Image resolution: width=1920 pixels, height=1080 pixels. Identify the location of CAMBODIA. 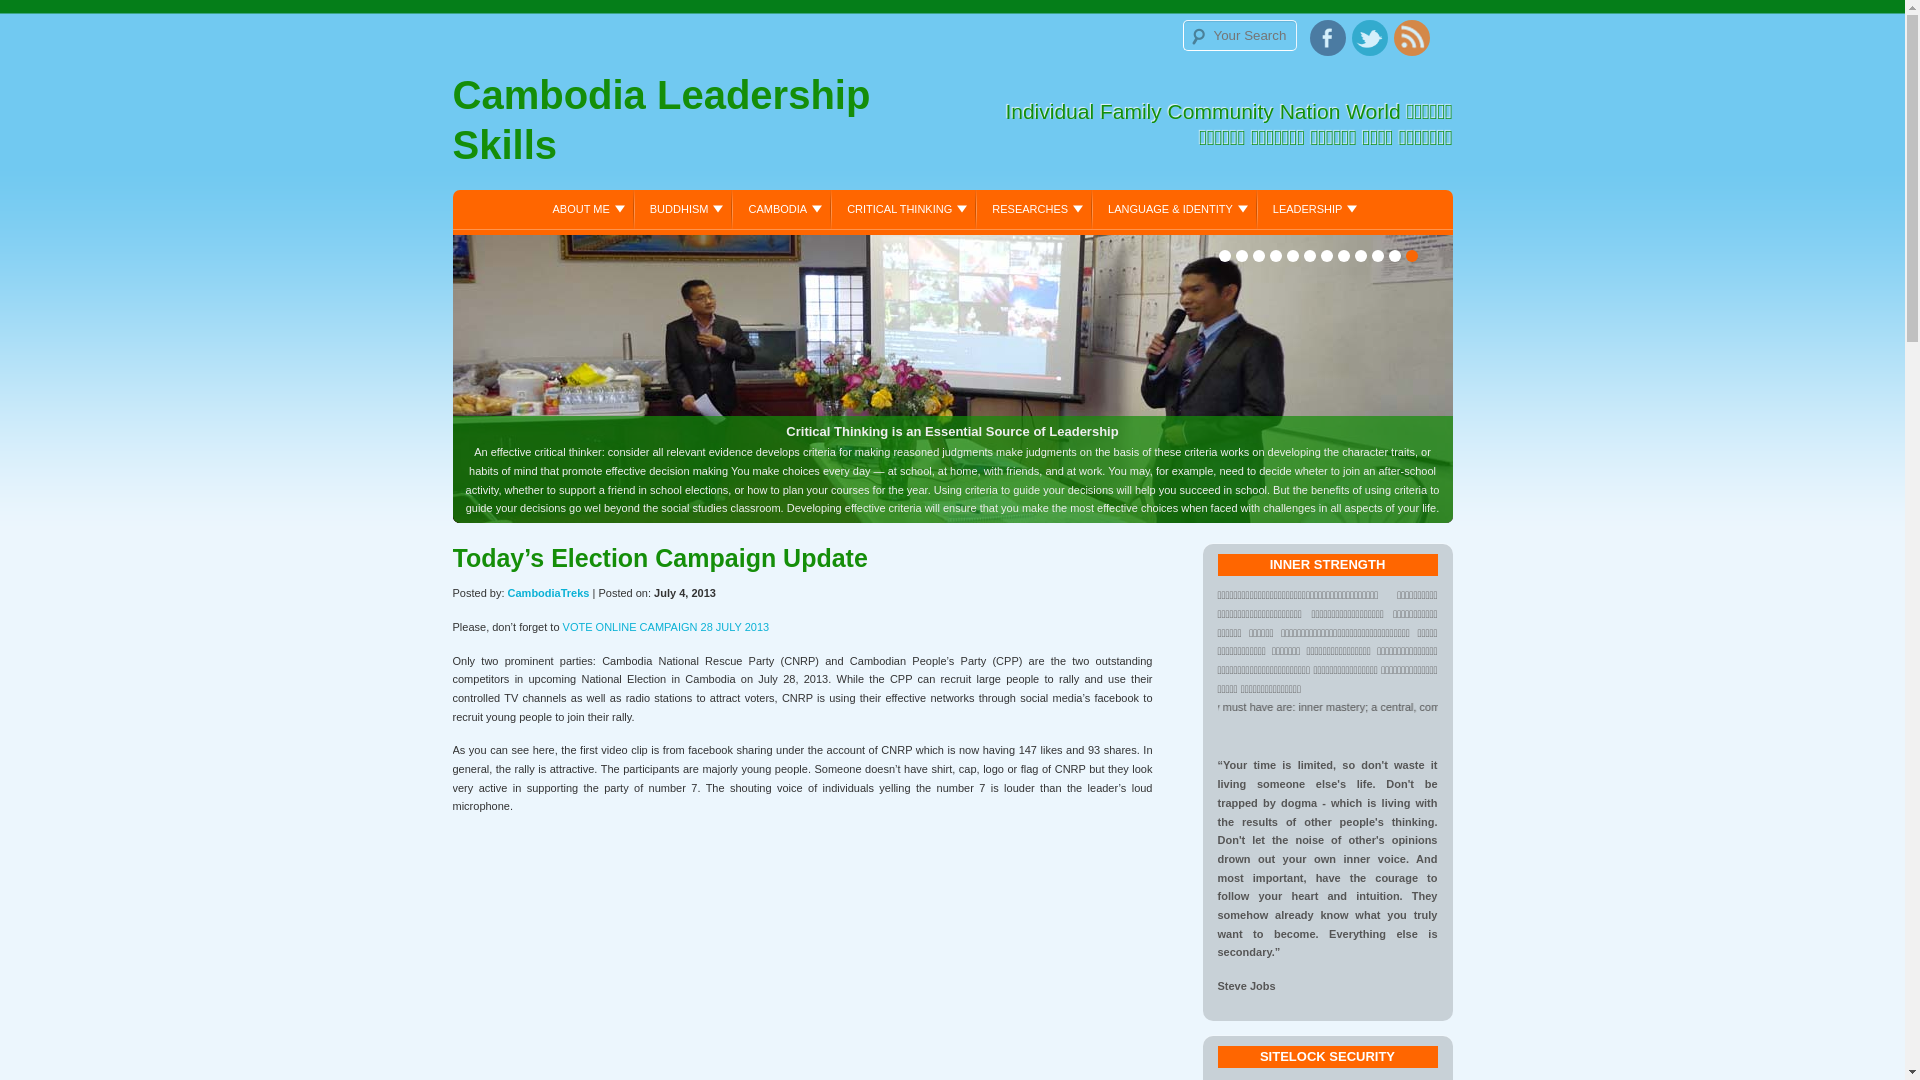
(782, 209).